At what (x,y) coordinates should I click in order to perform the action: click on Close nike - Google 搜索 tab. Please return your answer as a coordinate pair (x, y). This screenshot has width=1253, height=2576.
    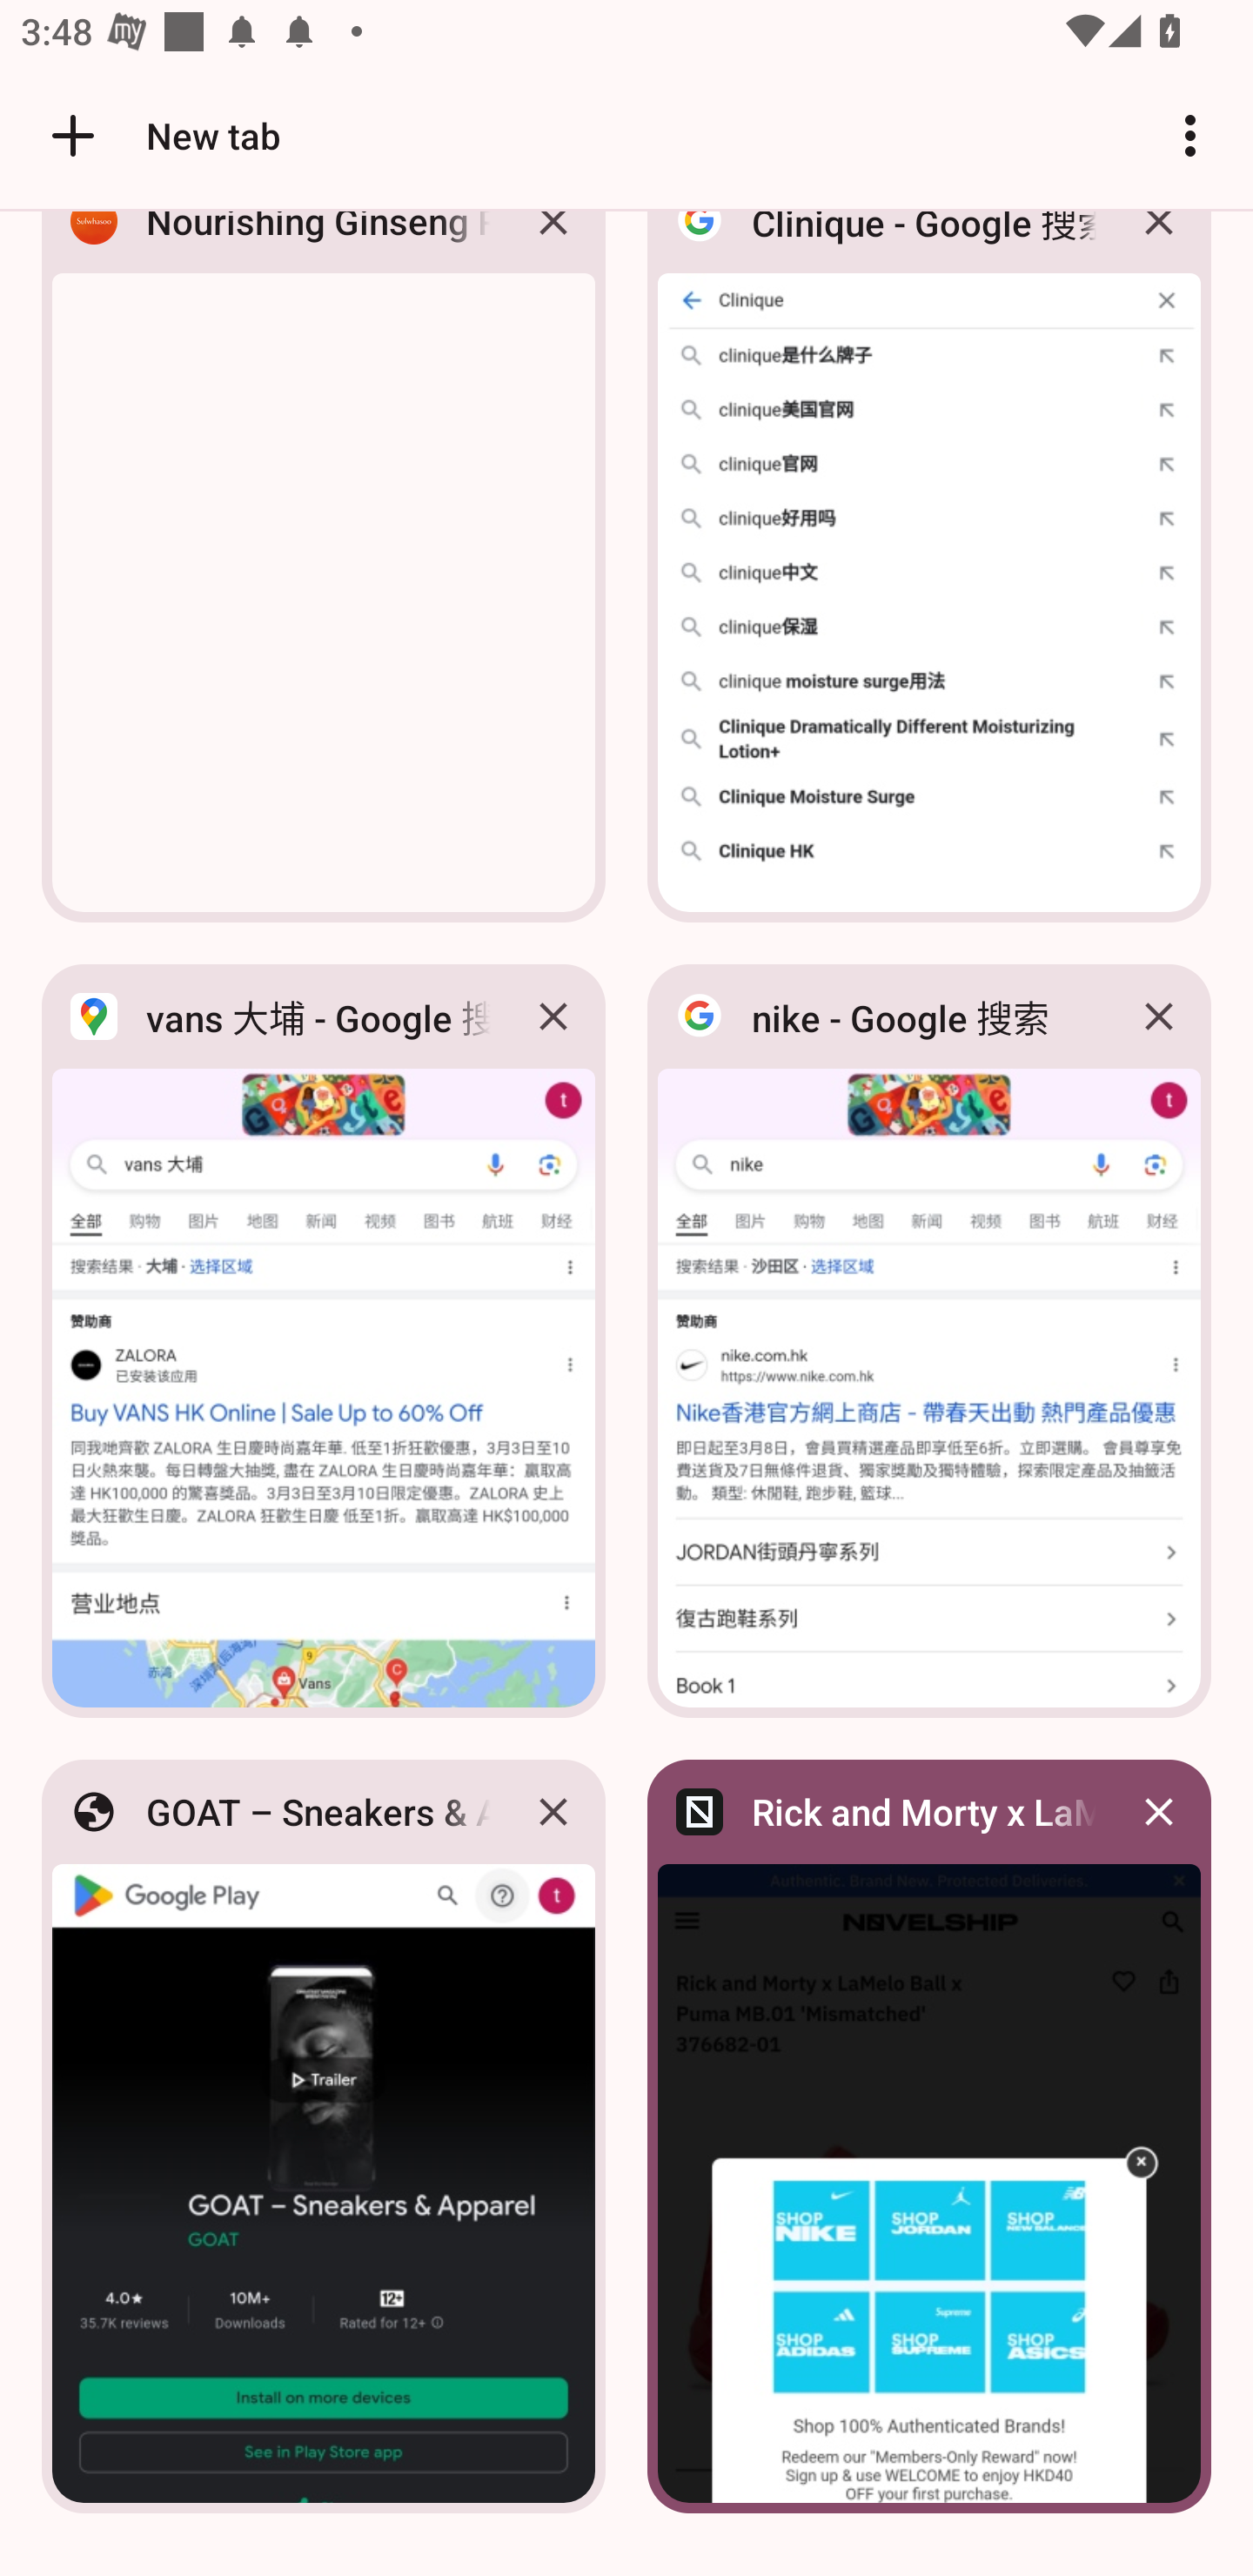
    Looking at the image, I should click on (1159, 1016).